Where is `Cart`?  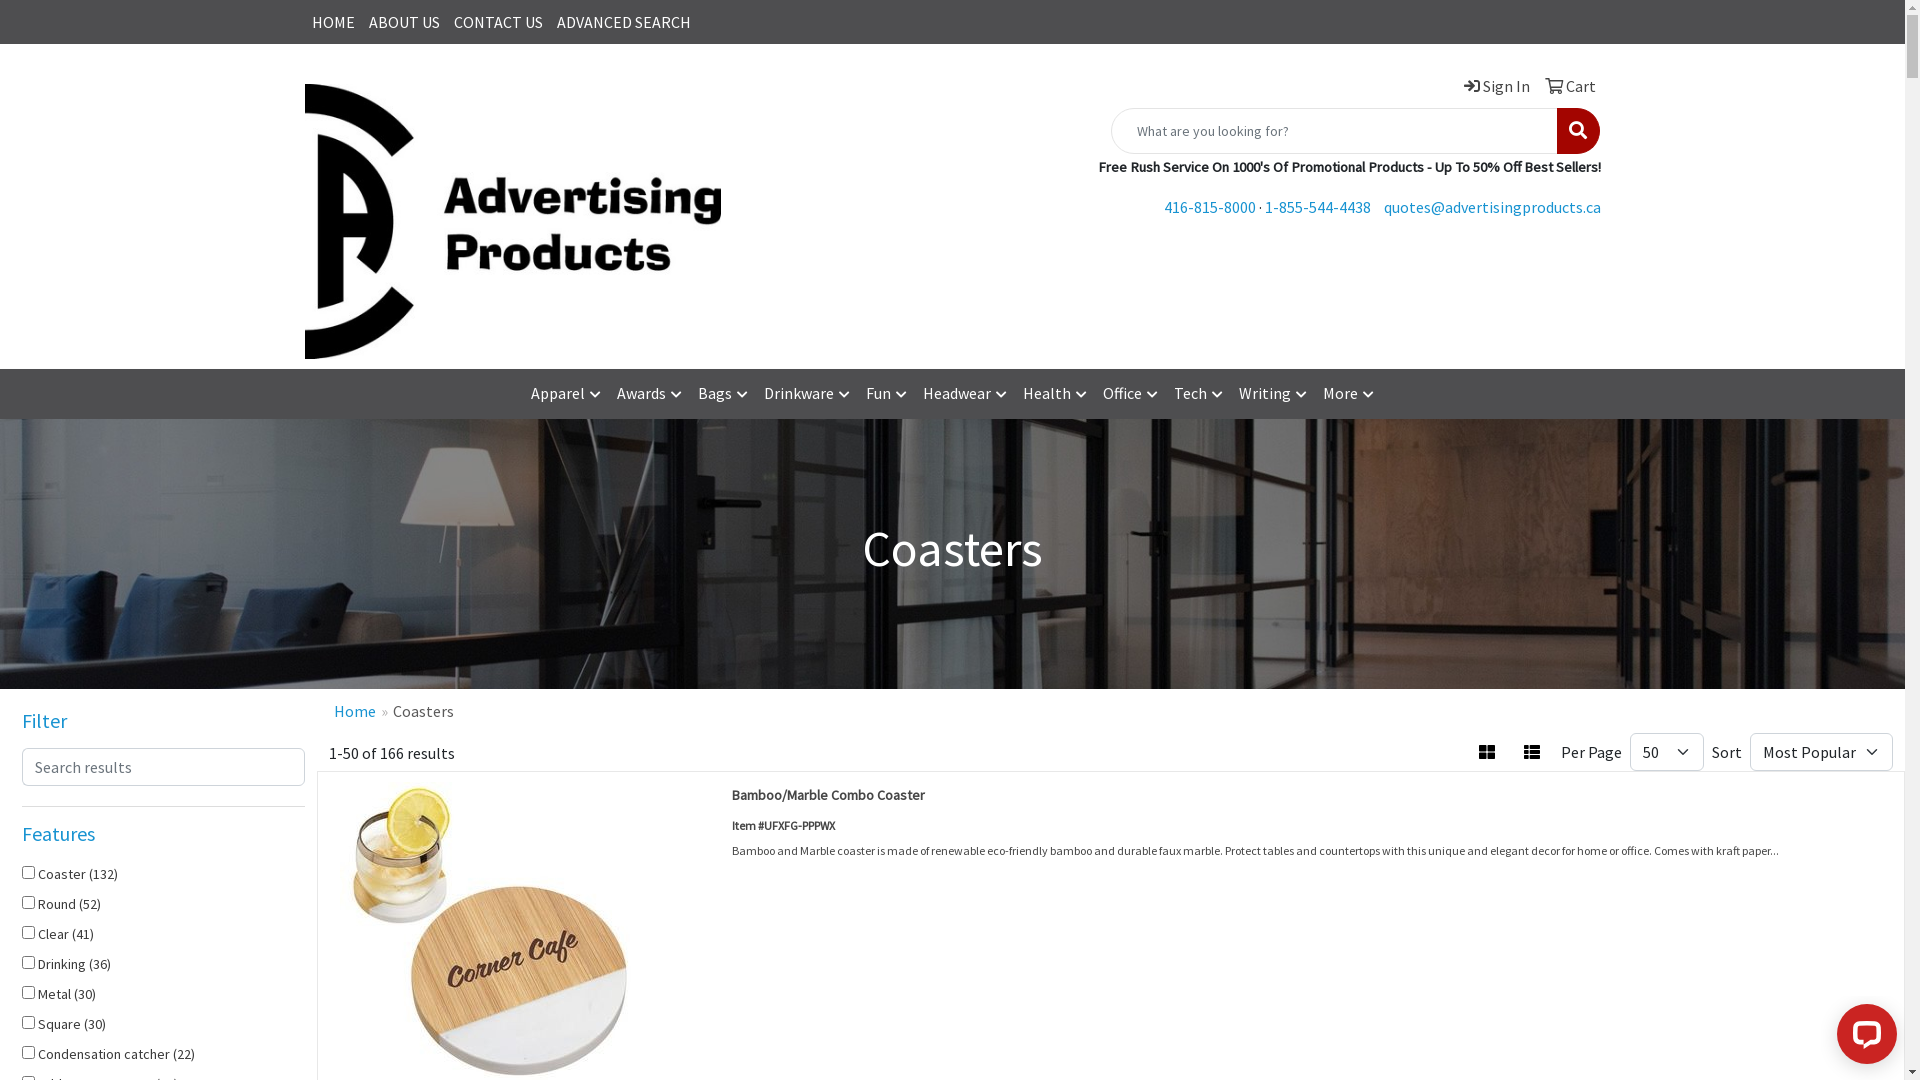
Cart is located at coordinates (1567, 86).